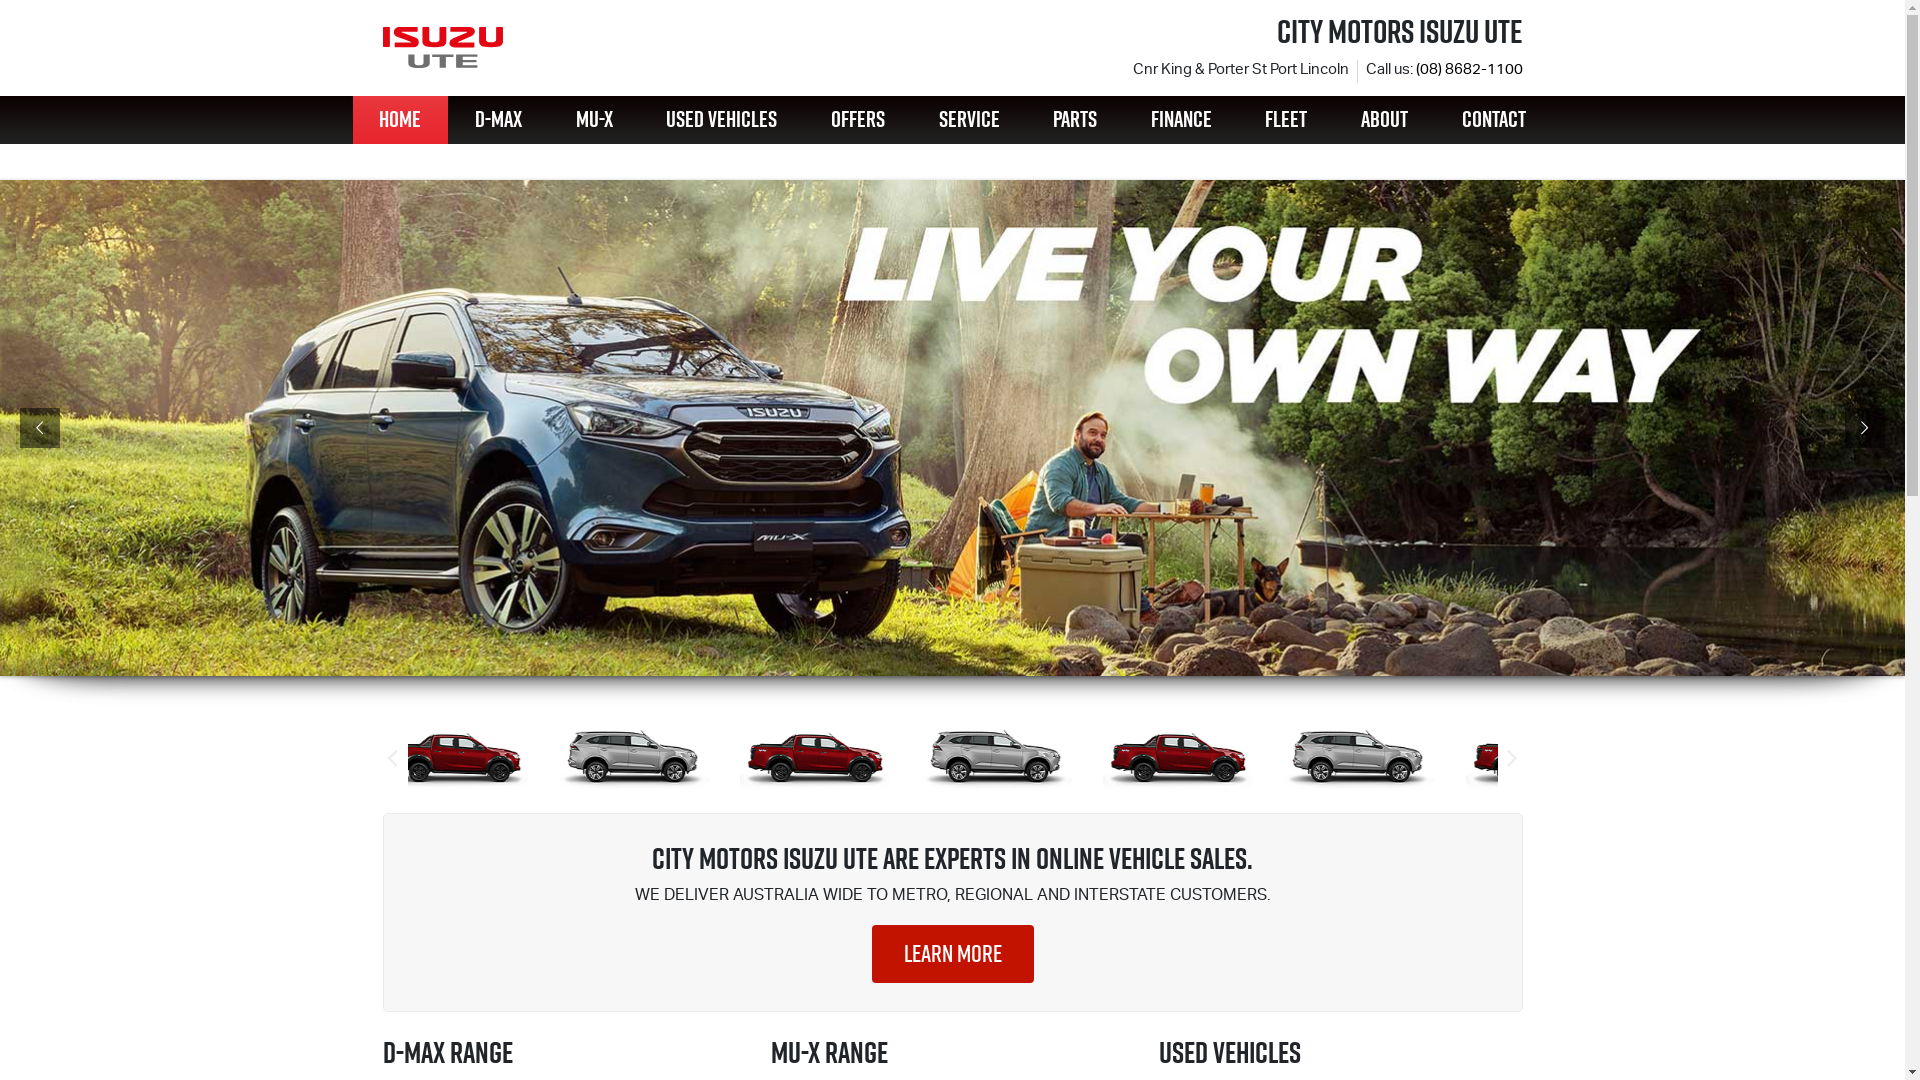 This screenshot has width=1920, height=1080. What do you see at coordinates (970, 120) in the screenshot?
I see `SERVICE` at bounding box center [970, 120].